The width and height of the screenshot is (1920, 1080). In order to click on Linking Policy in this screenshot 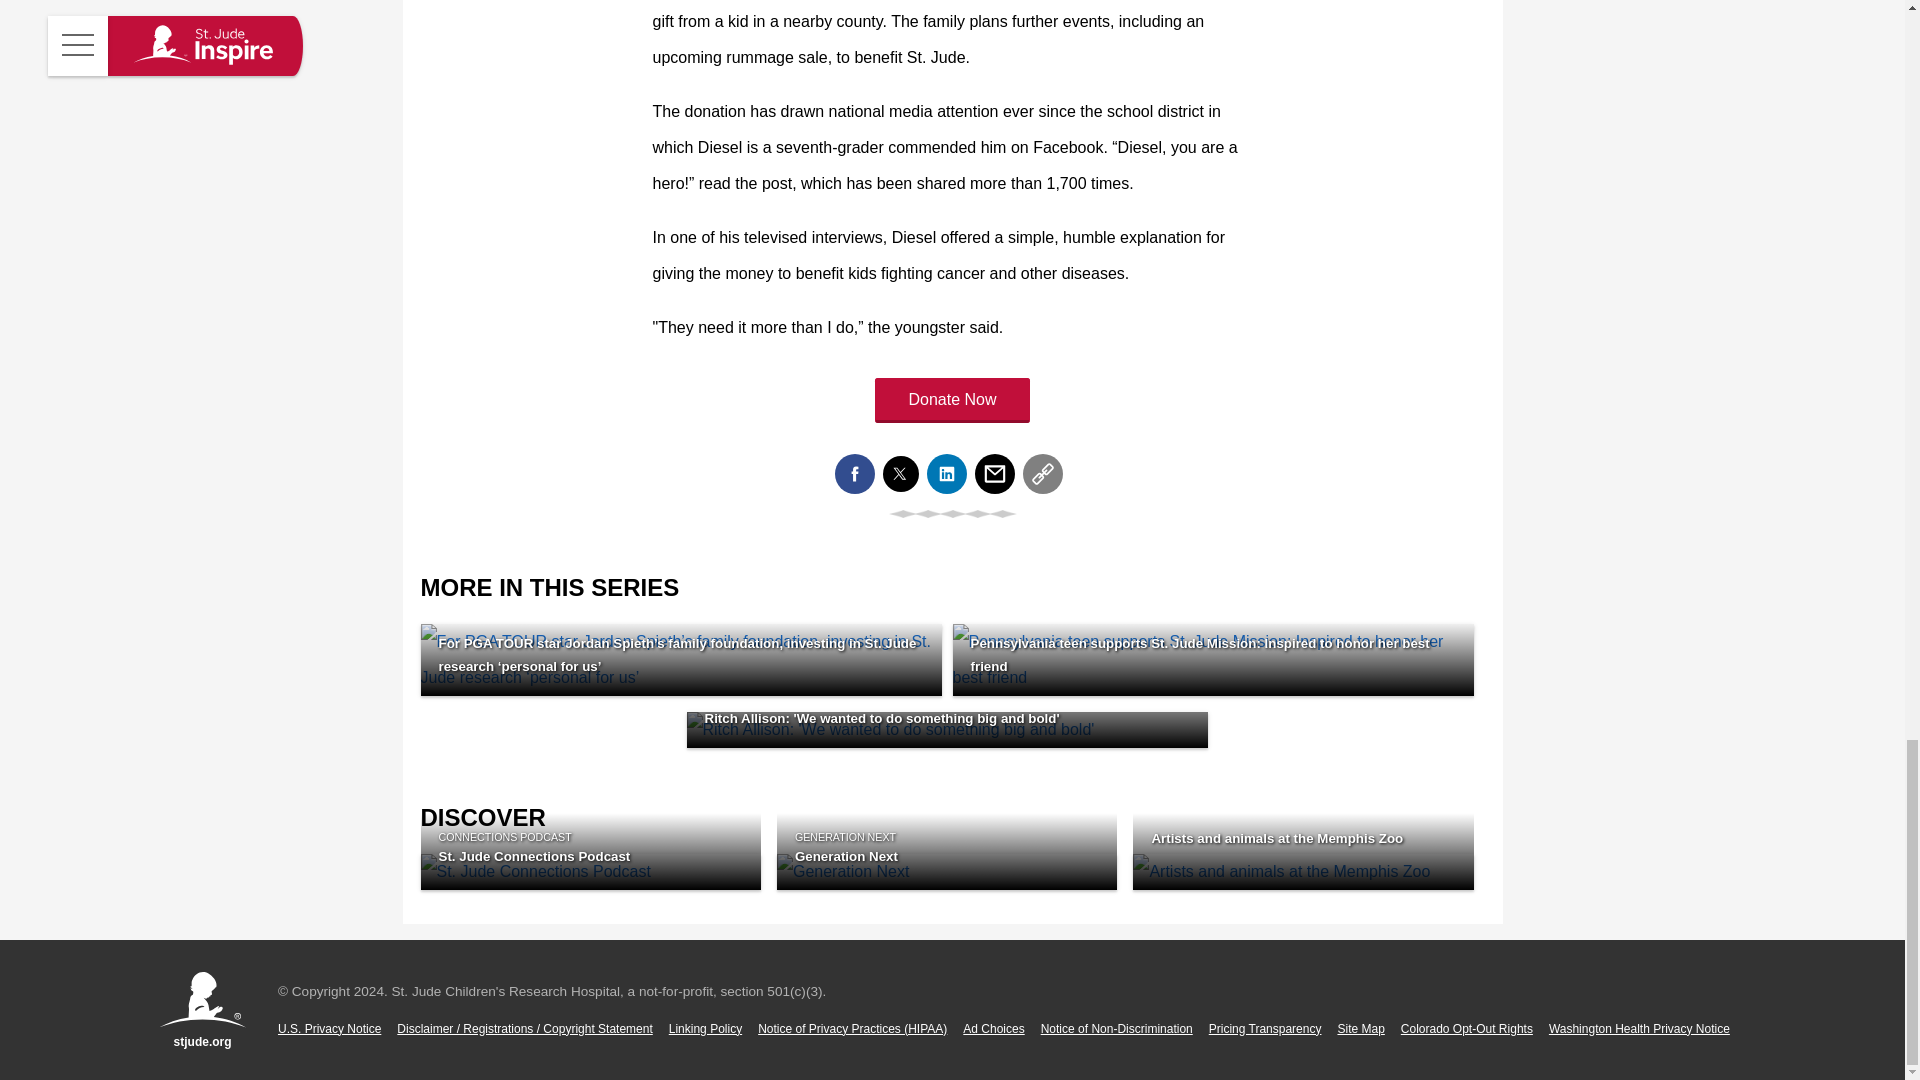, I will do `click(704, 1028)`.